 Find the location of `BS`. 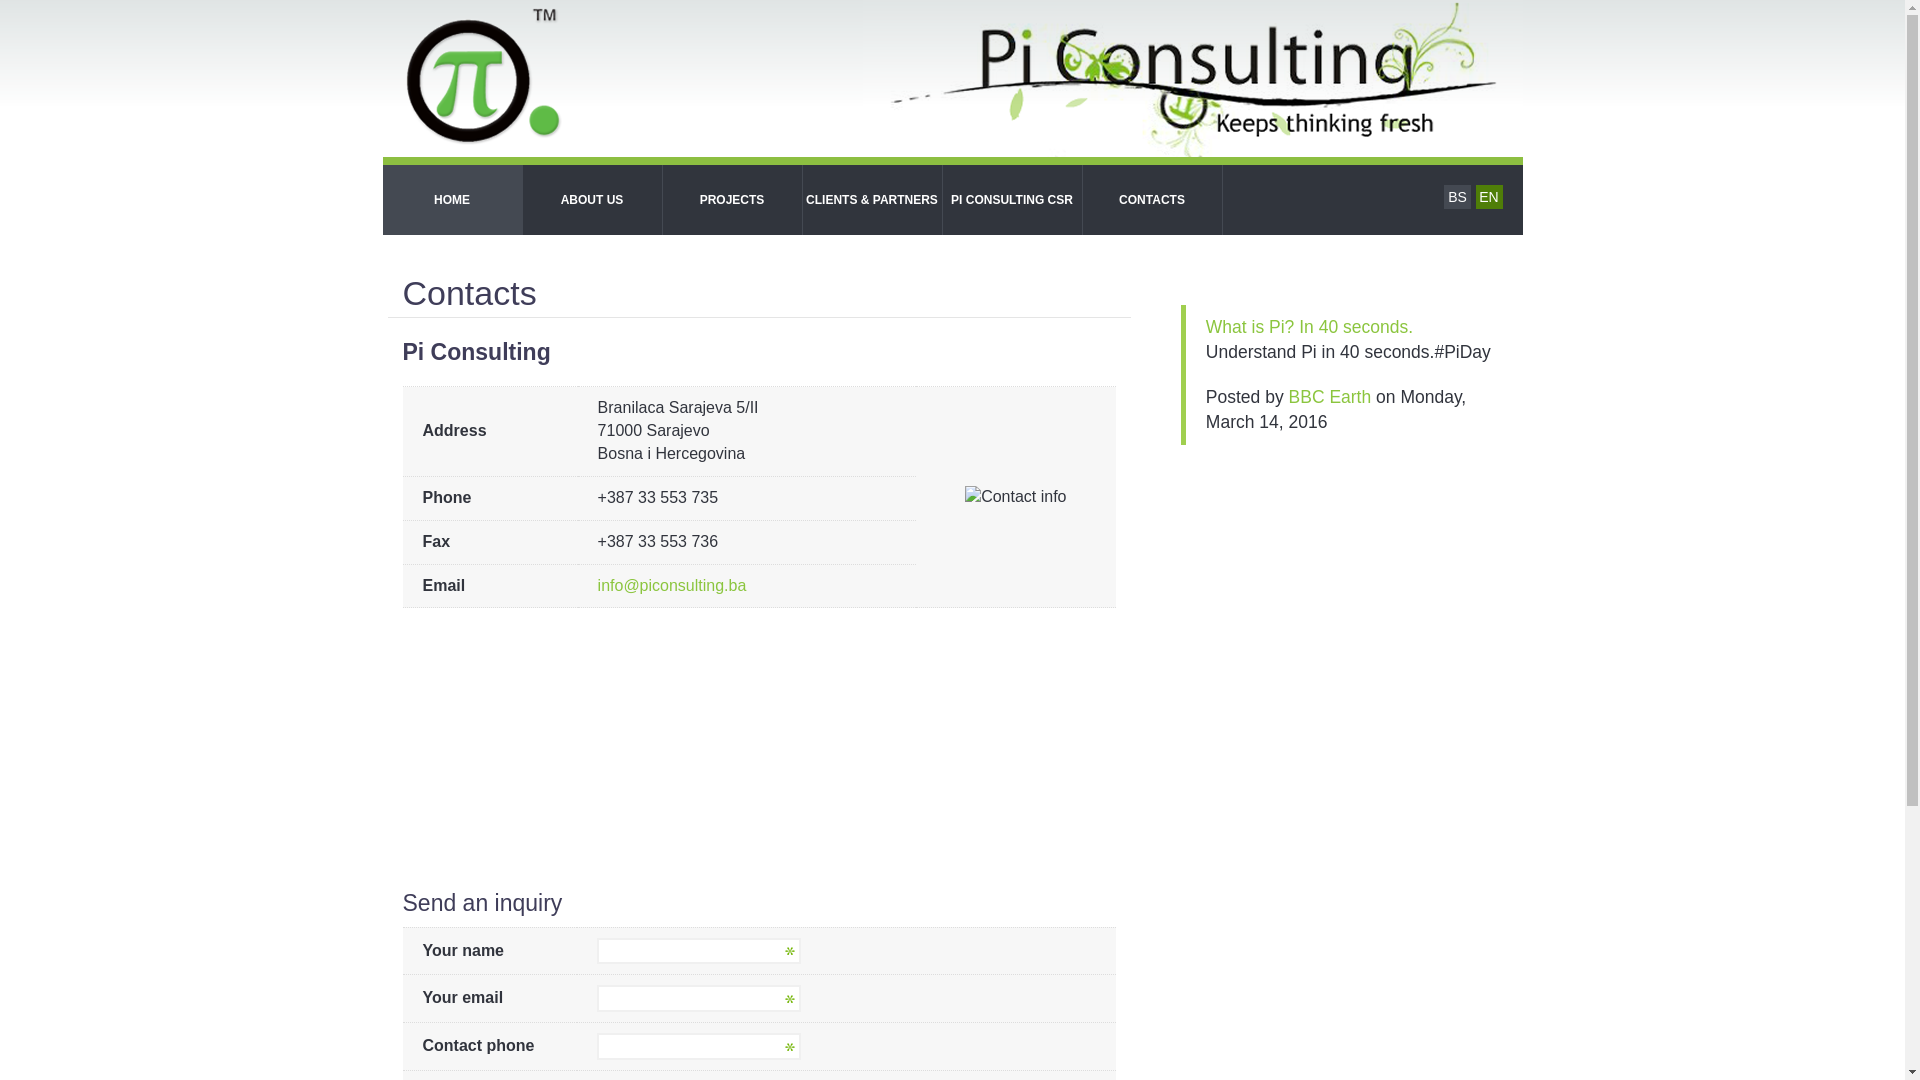

BS is located at coordinates (1458, 197).